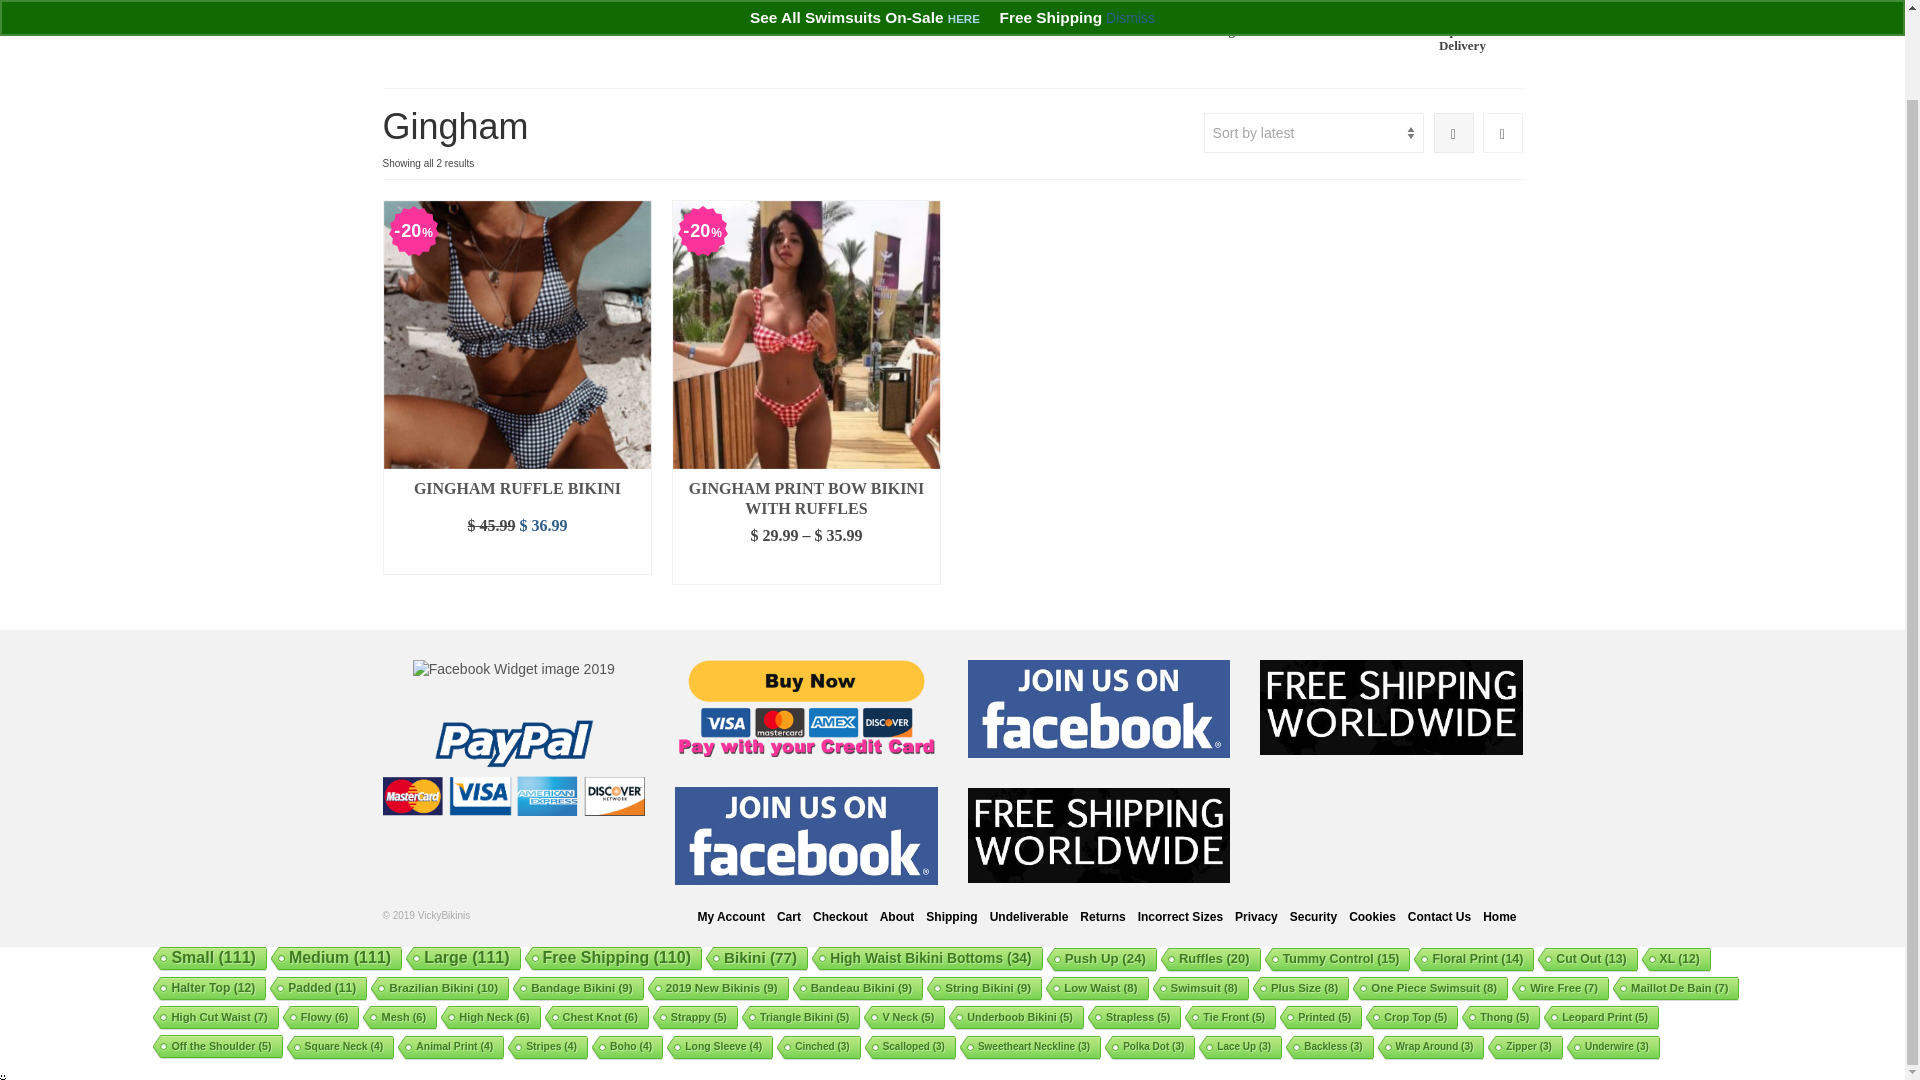 This screenshot has height=1080, width=1920. I want to click on List View, so click(1502, 133).